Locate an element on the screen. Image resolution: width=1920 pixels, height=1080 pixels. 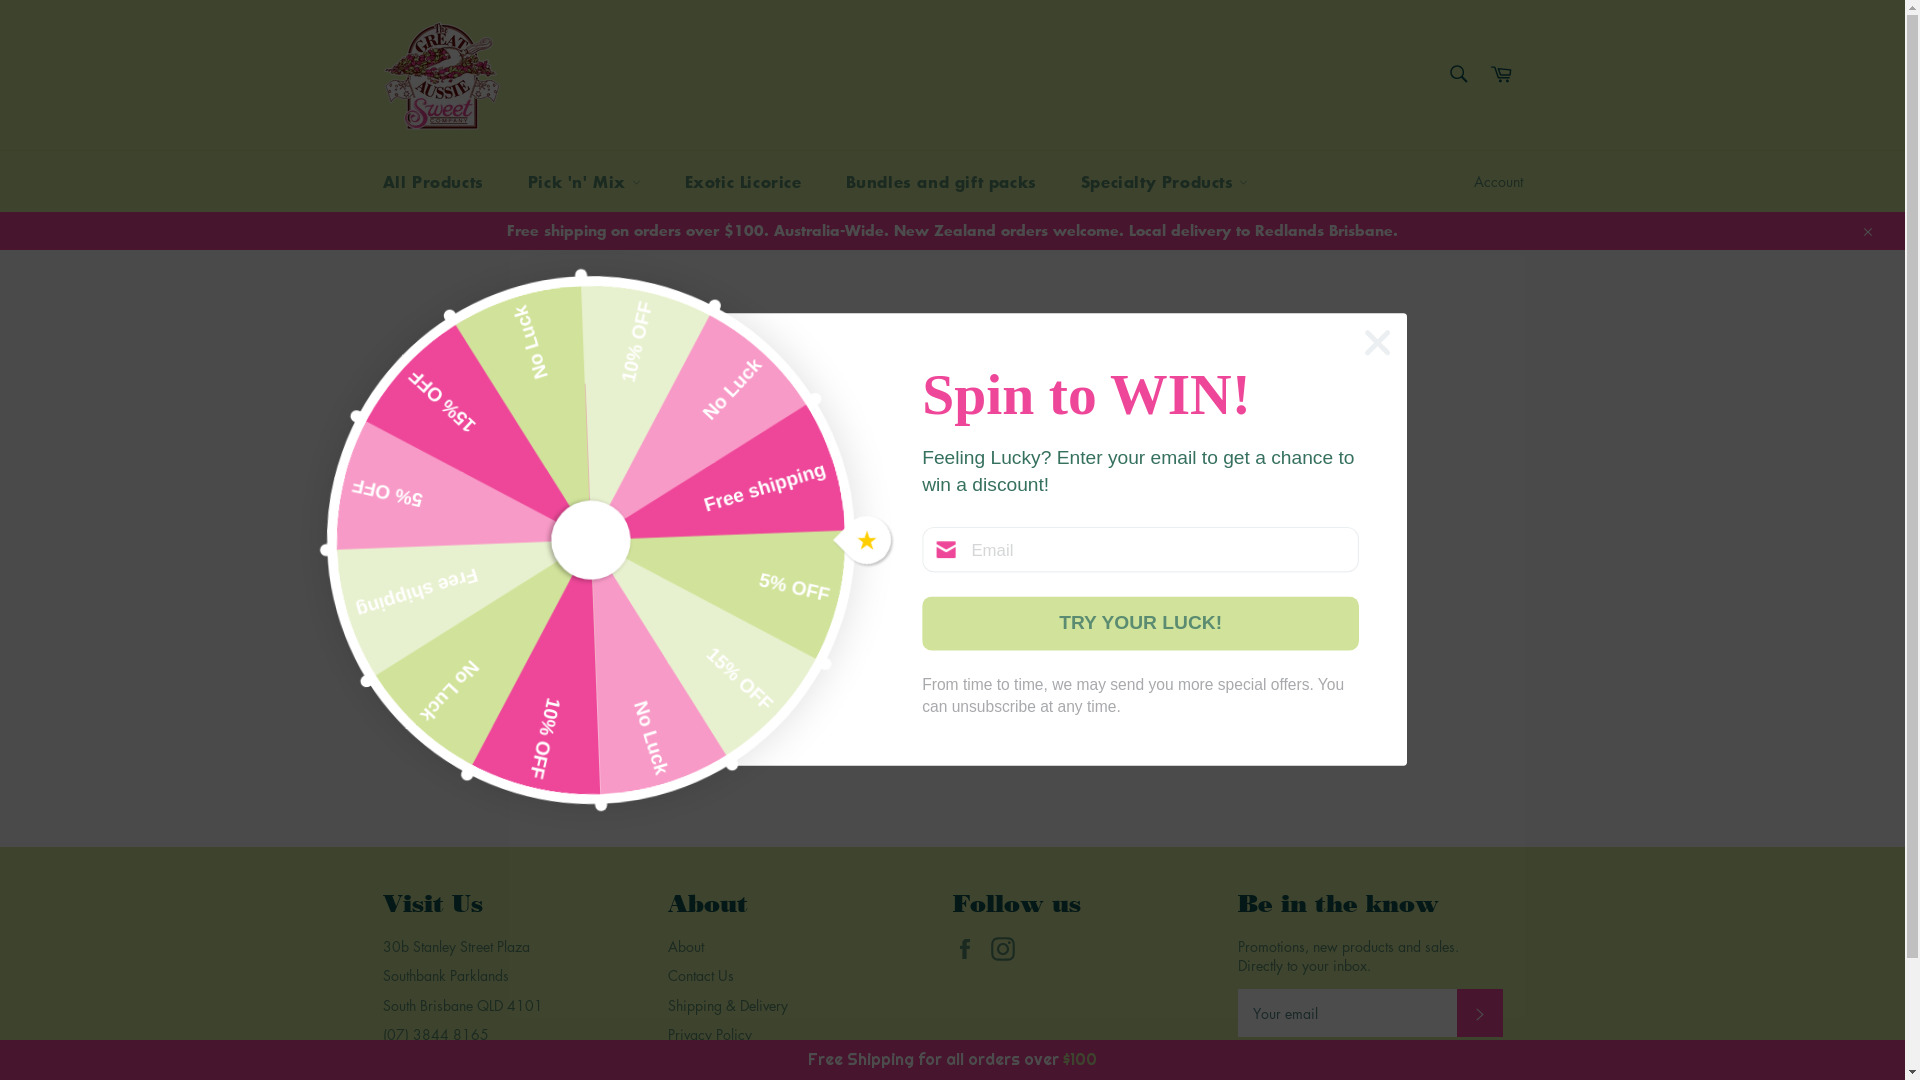
Instagram is located at coordinates (1007, 949).